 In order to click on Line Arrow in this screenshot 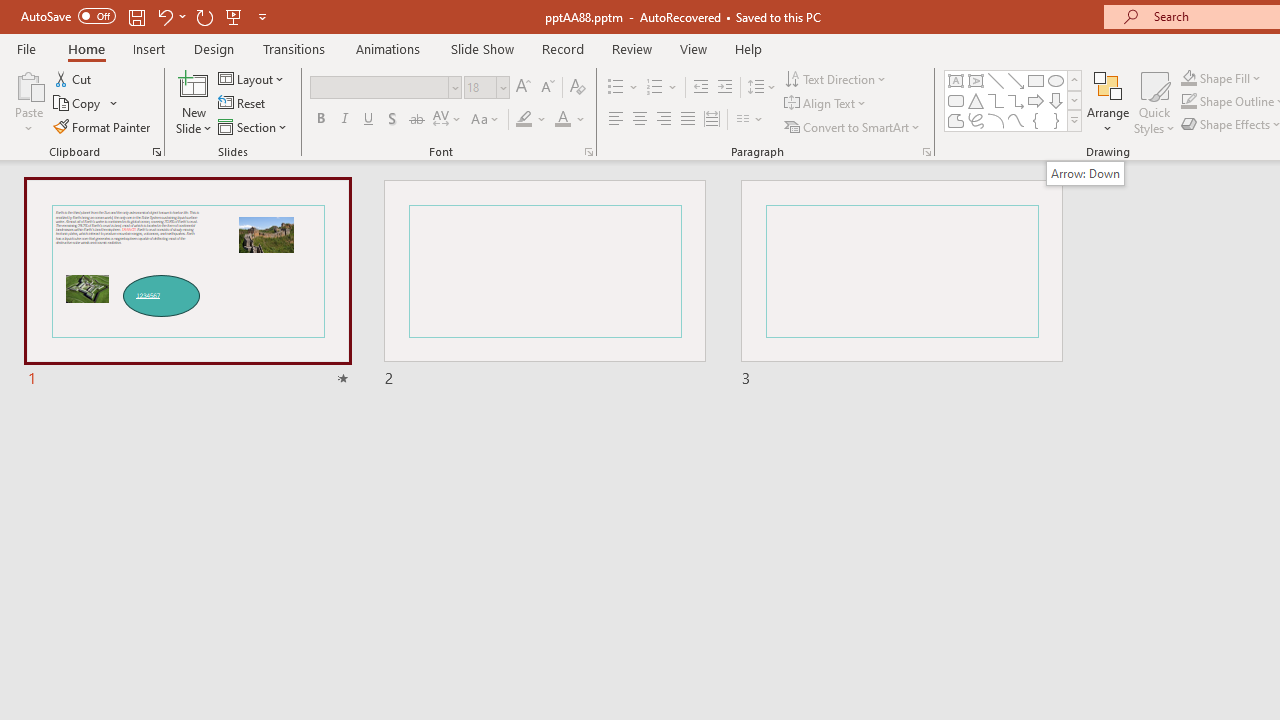, I will do `click(1016, 80)`.